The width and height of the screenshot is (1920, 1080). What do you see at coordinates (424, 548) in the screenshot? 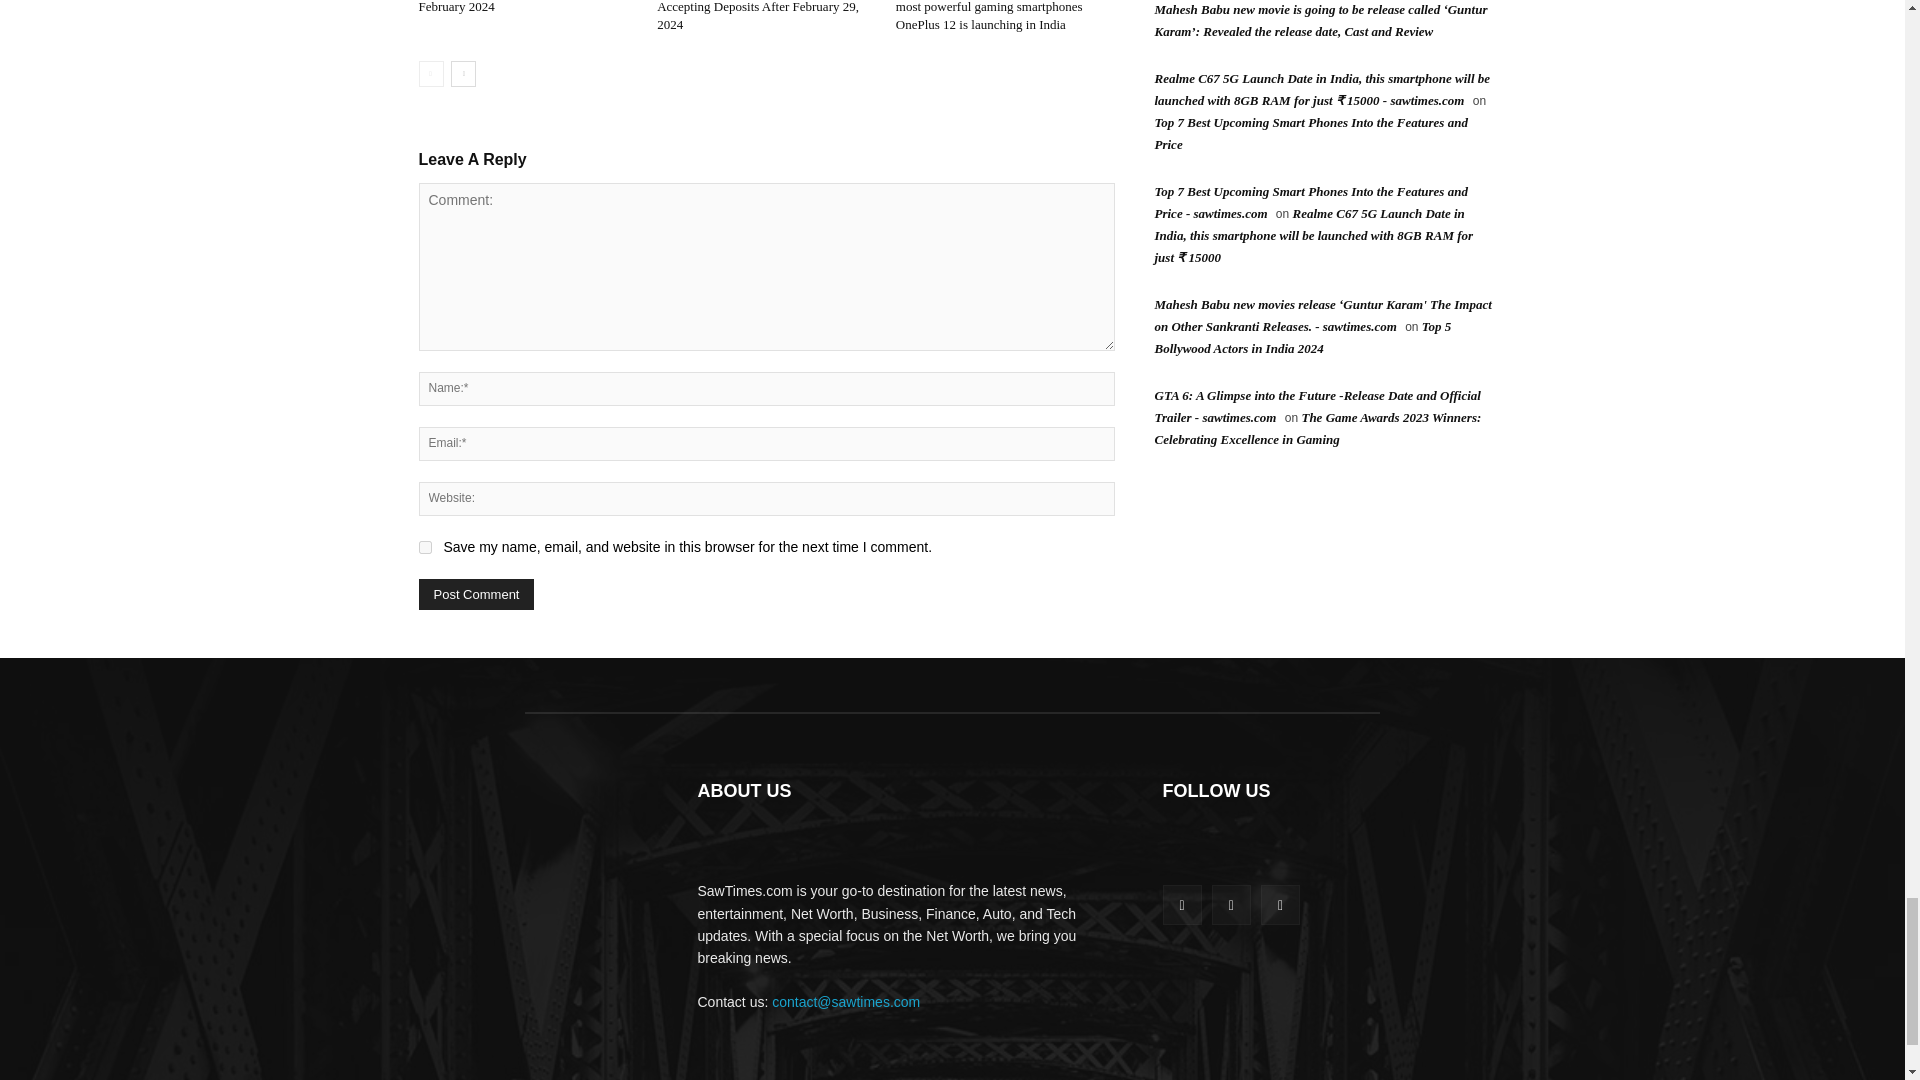
I see `yes` at bounding box center [424, 548].